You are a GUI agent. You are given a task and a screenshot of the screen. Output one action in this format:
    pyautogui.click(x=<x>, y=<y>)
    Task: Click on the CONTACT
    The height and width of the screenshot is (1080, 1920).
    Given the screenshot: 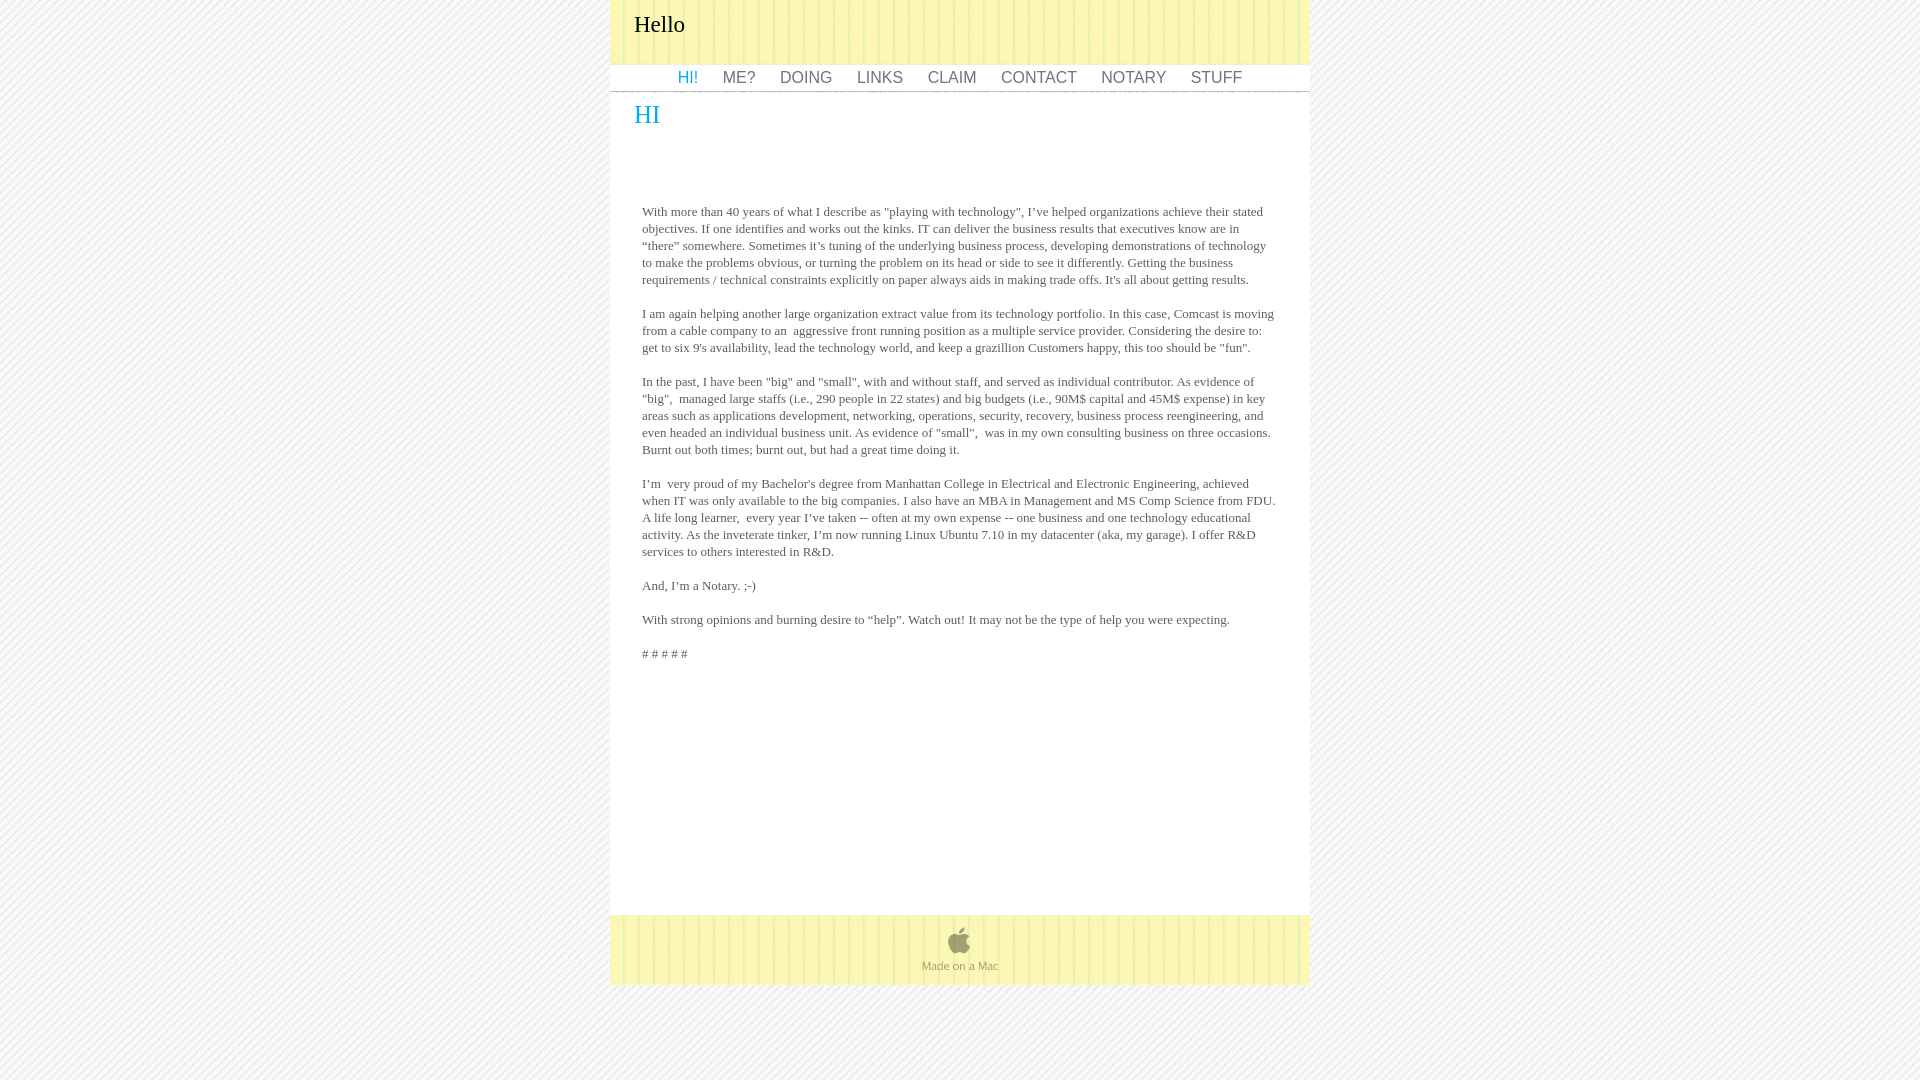 What is the action you would take?
    pyautogui.click(x=1041, y=78)
    